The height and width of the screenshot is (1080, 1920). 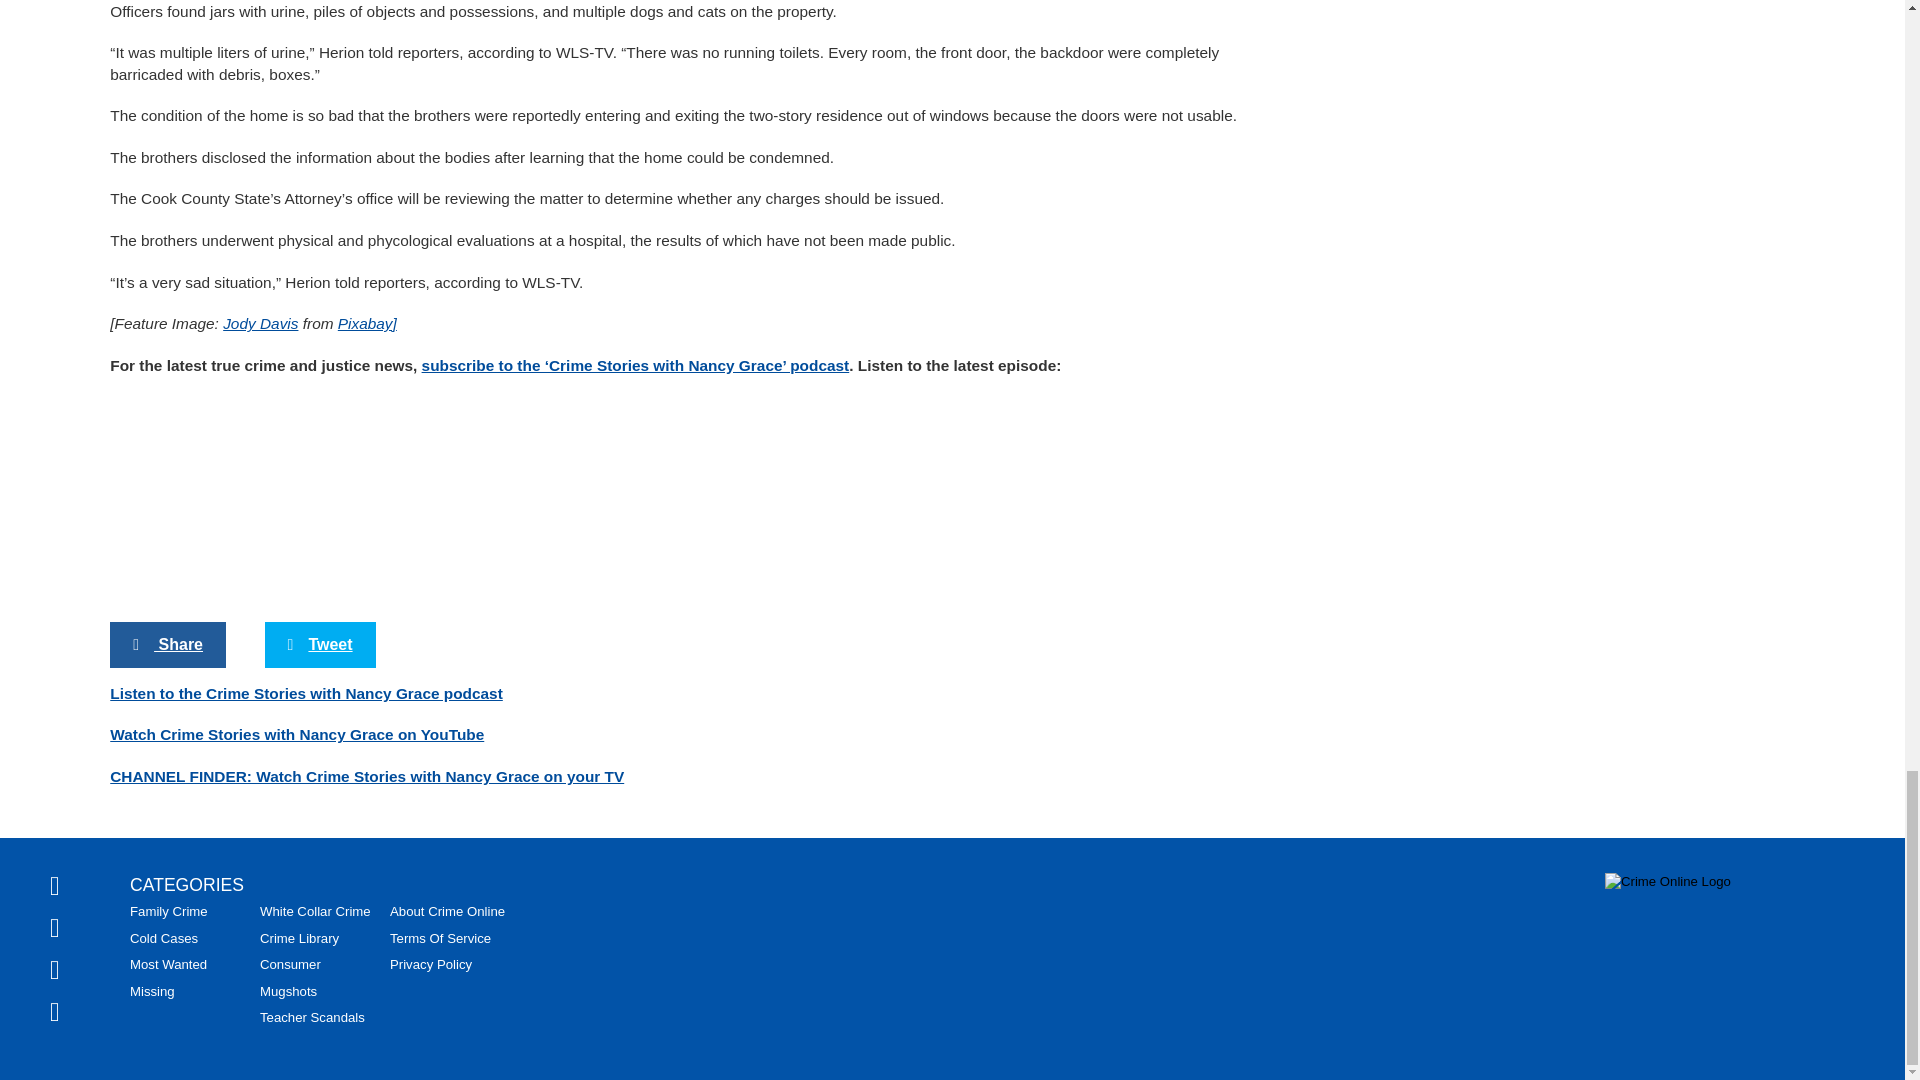 I want to click on 10 Biggest Sea Dinosaurs That Ever Existed on Earth, so click(x=680, y=537).